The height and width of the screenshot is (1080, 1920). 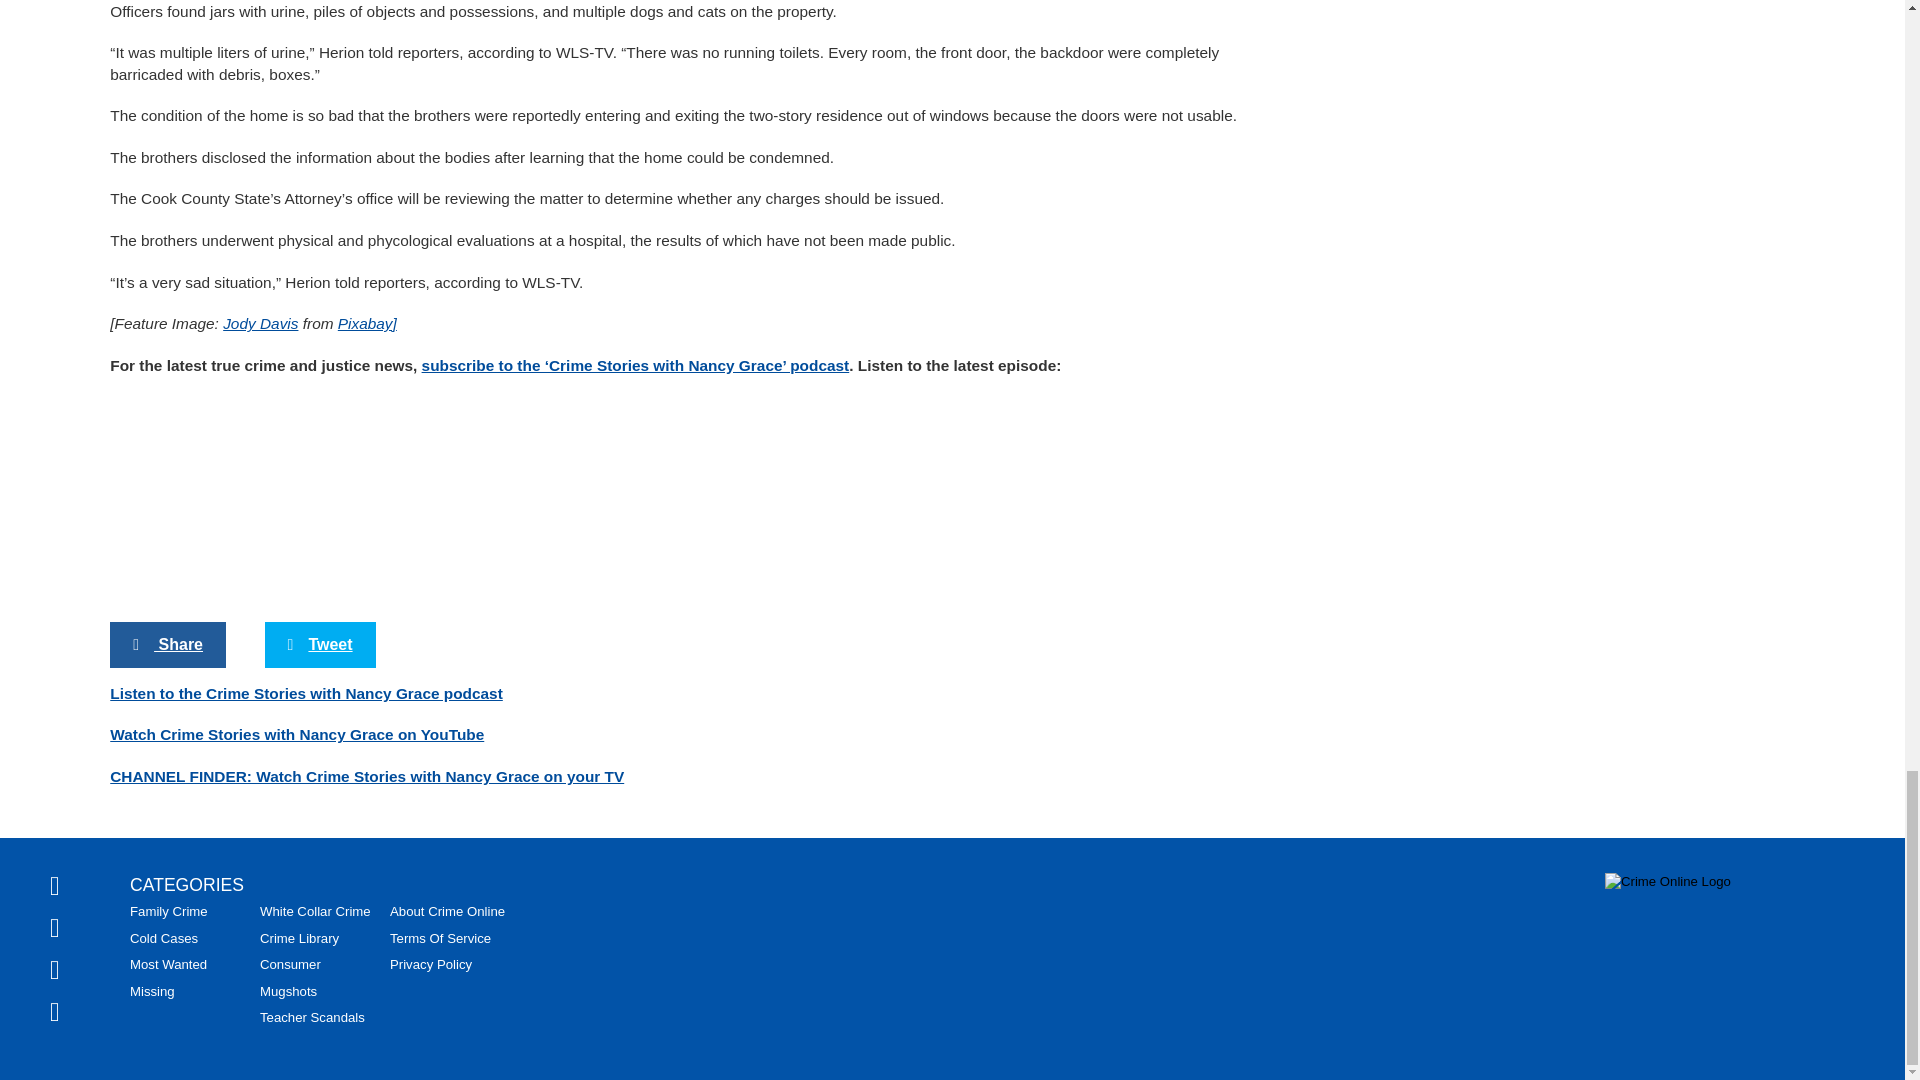 I want to click on 10 Biggest Sea Dinosaurs That Ever Existed on Earth, so click(x=680, y=537).